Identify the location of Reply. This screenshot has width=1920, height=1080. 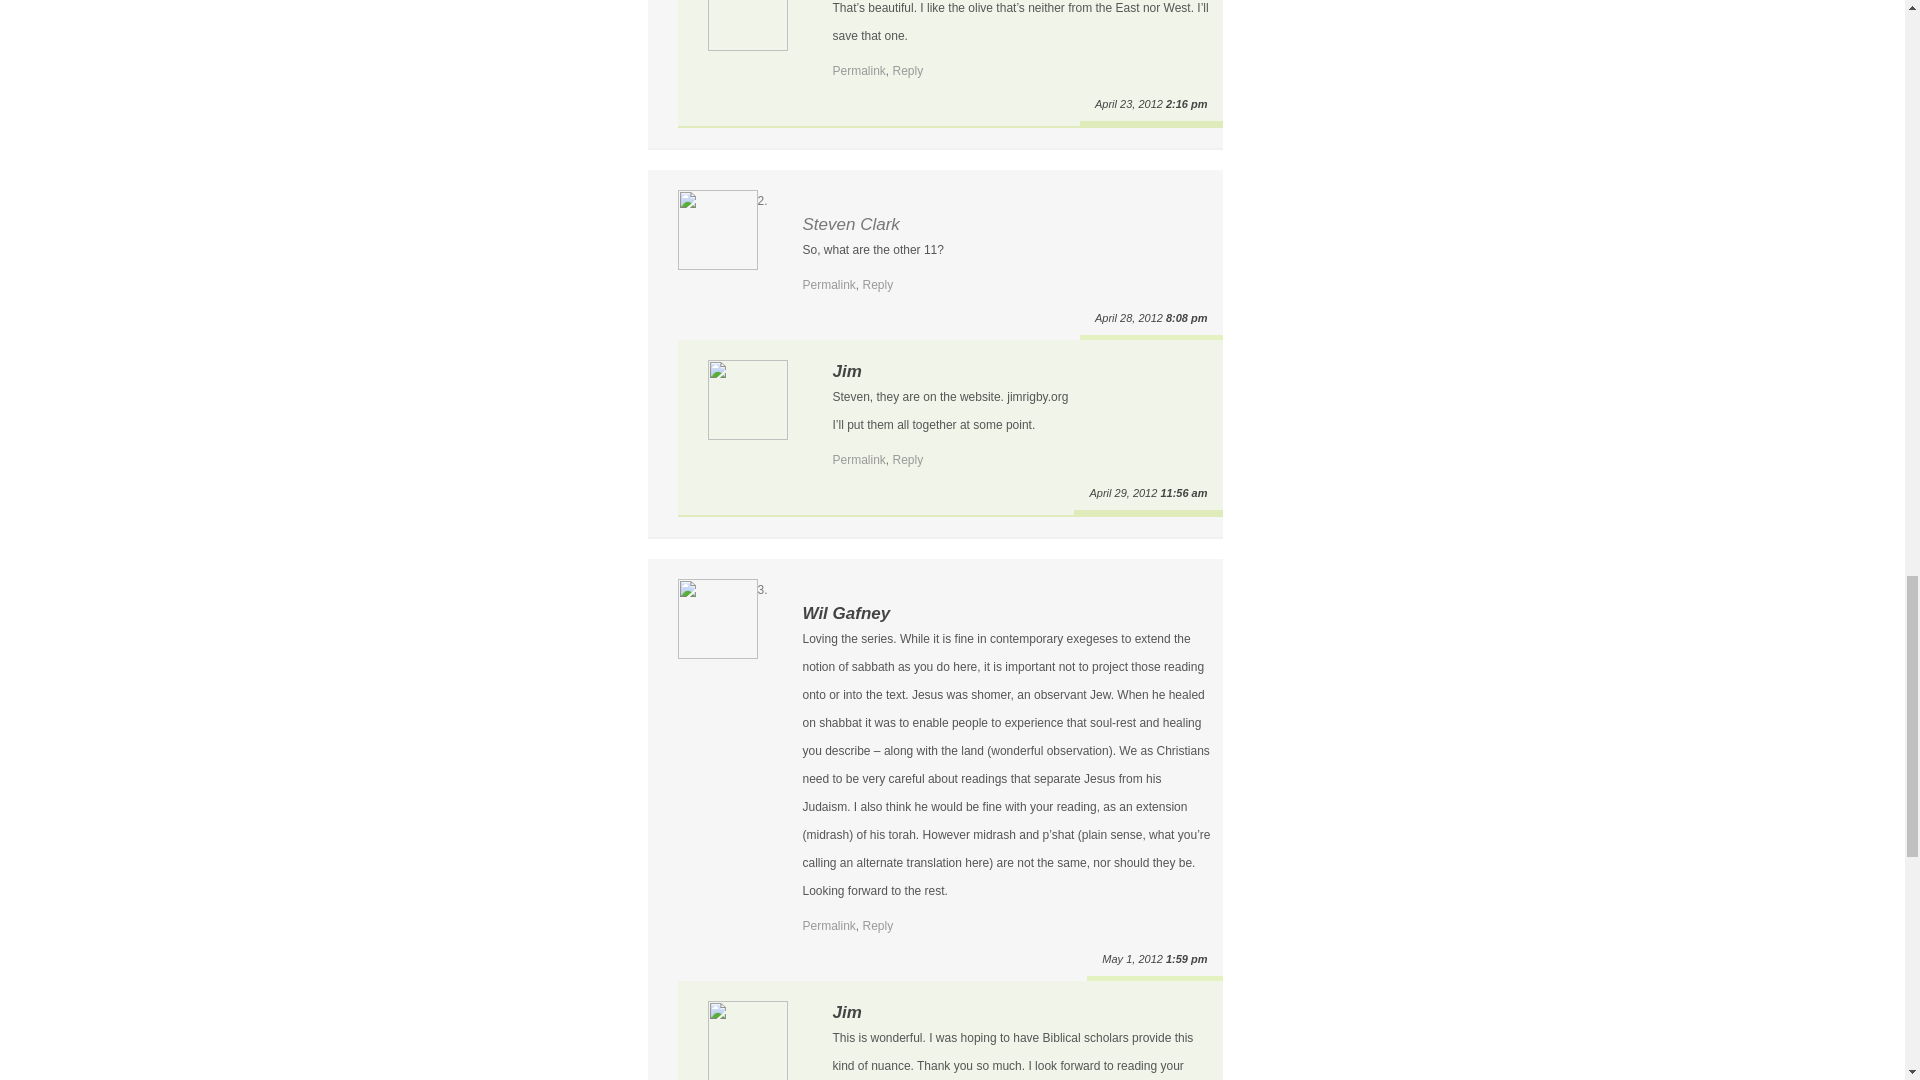
(878, 926).